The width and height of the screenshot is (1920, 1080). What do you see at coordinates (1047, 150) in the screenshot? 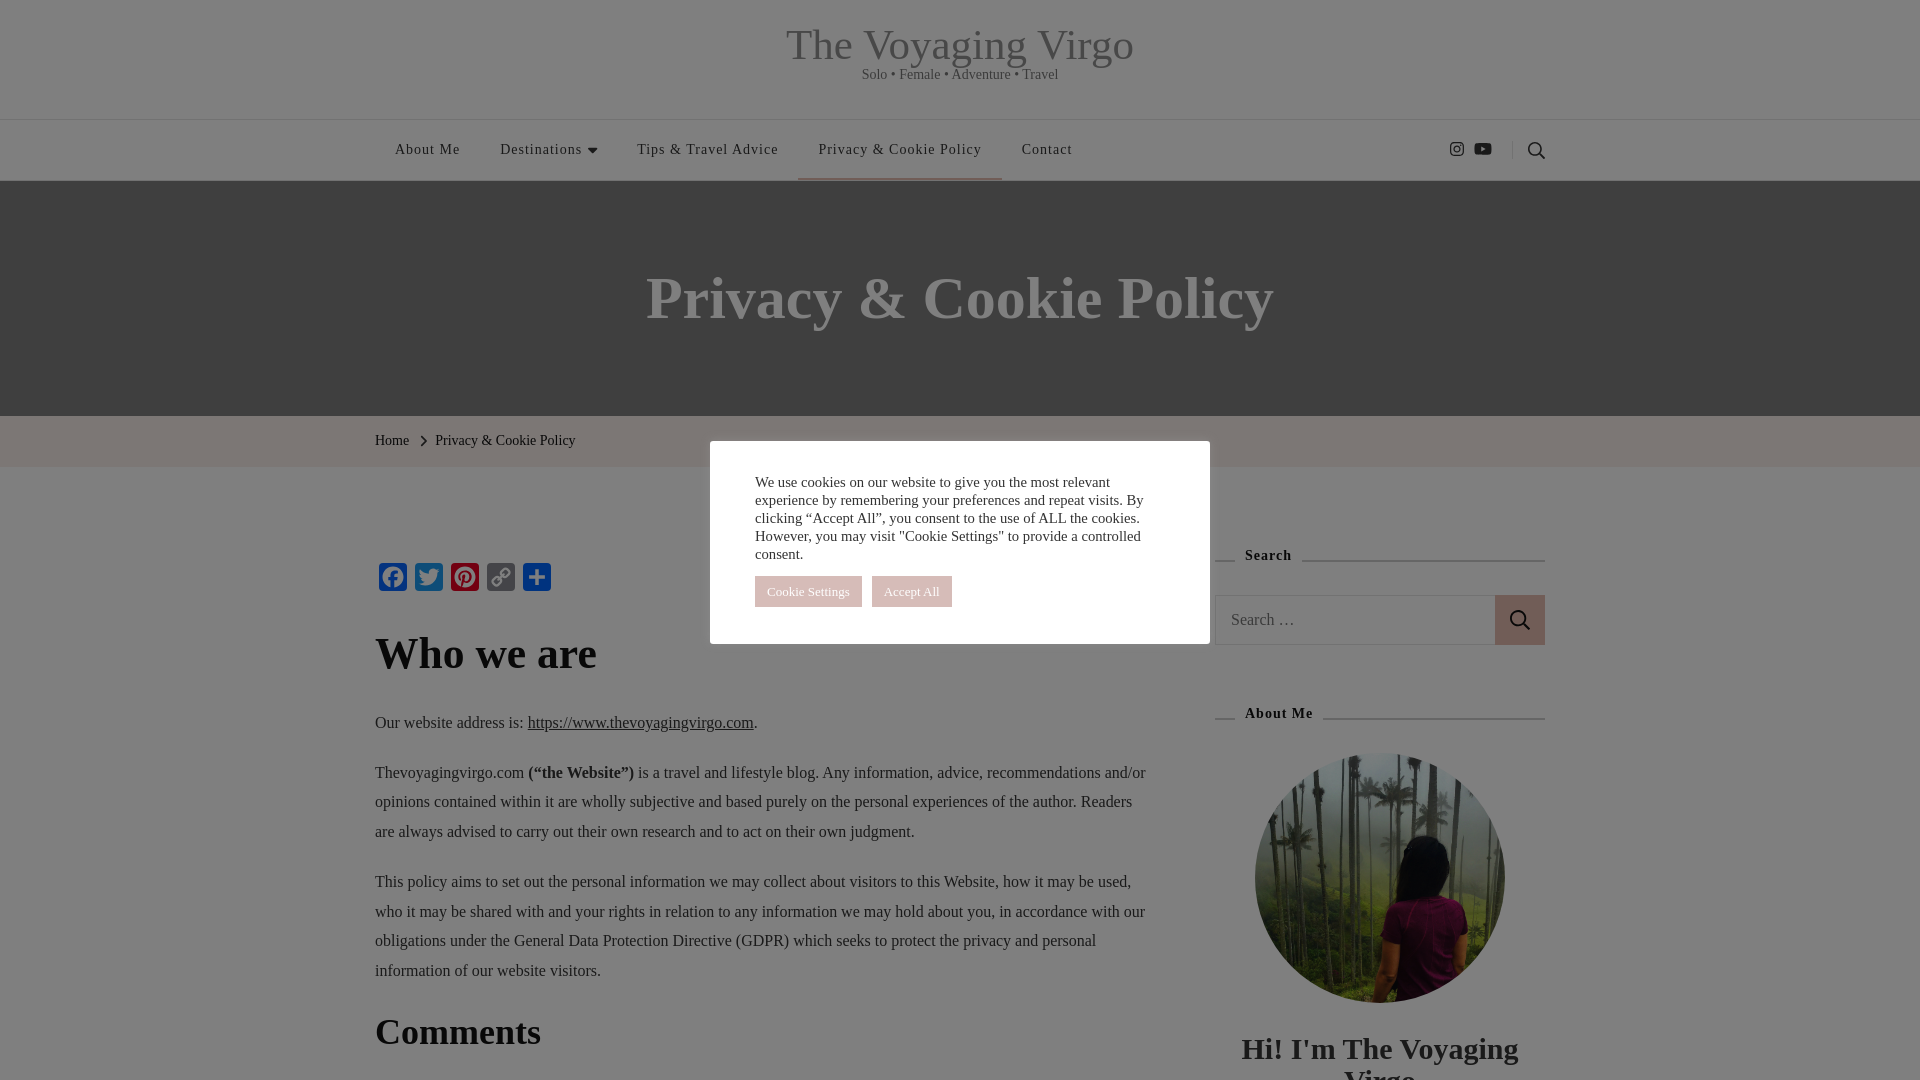
I see `Contact` at bounding box center [1047, 150].